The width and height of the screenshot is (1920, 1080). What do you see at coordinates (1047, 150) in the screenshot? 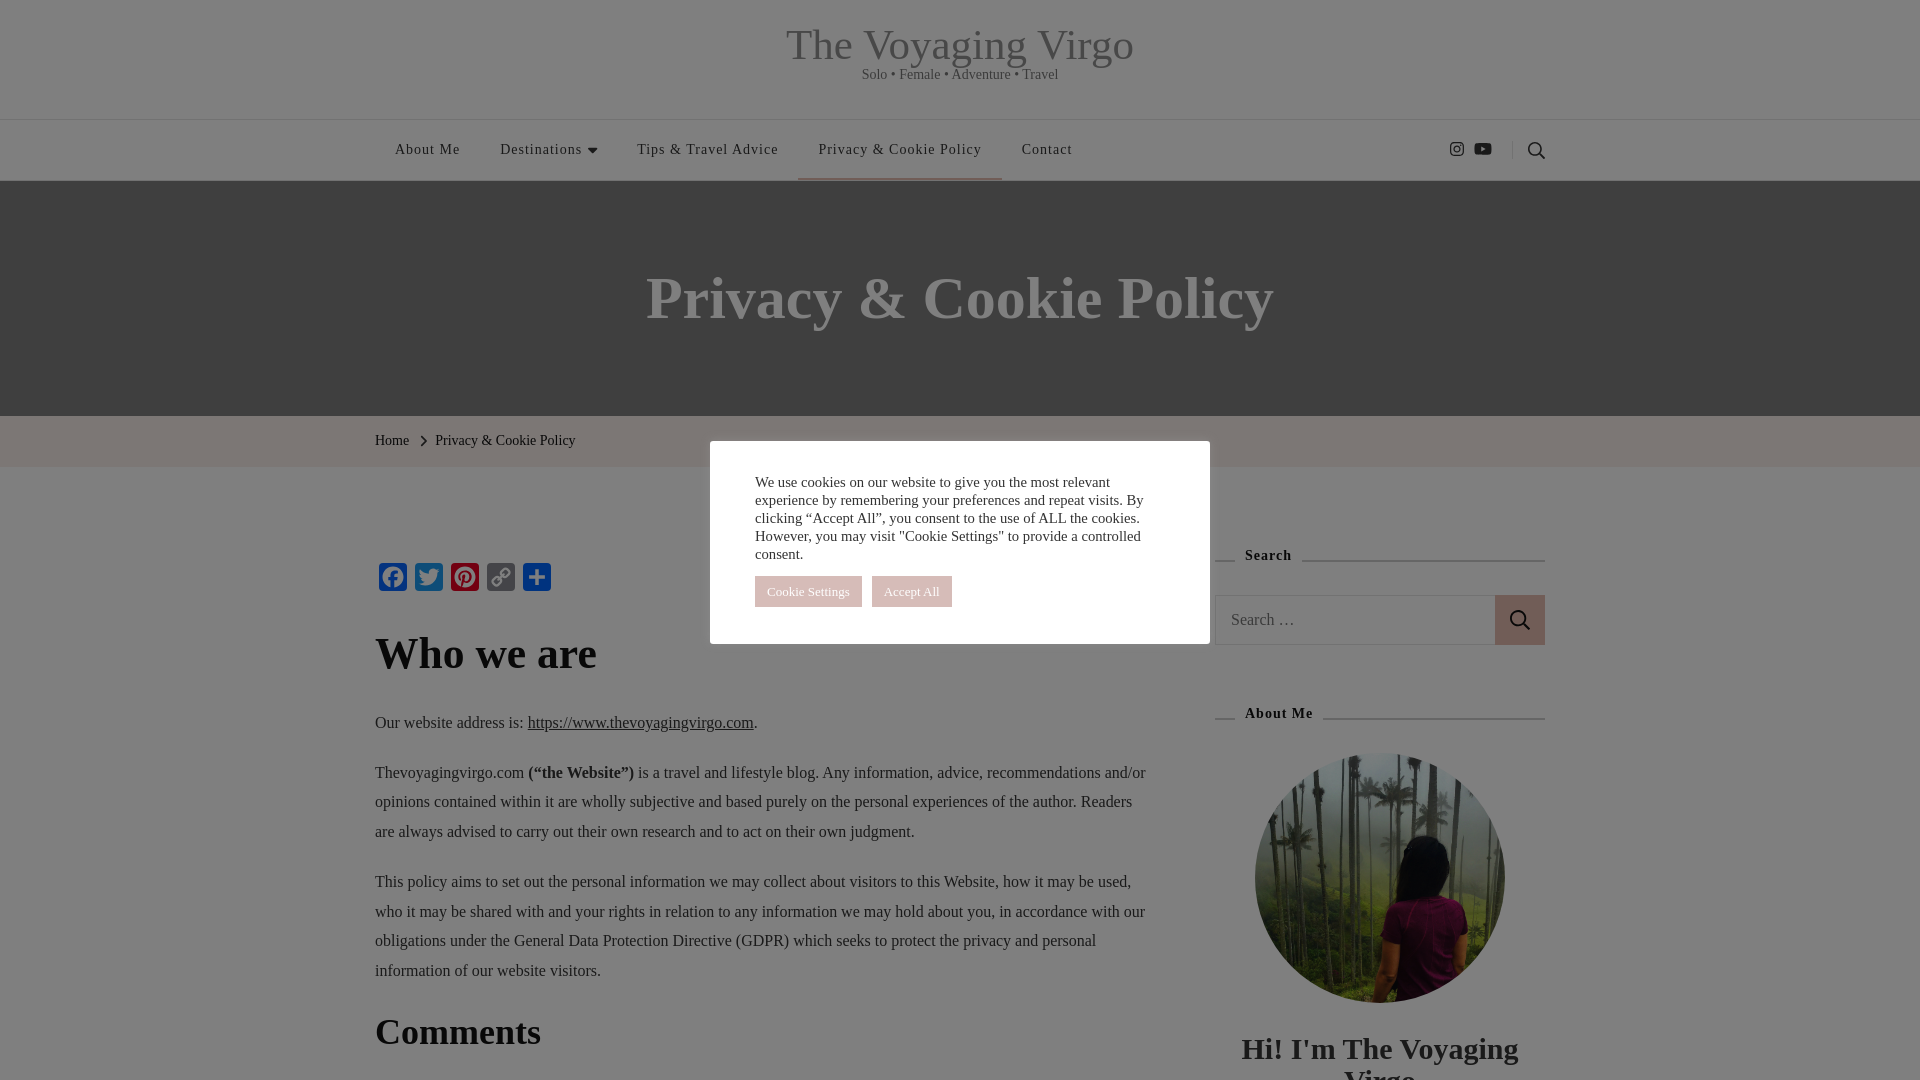
I see `Contact` at bounding box center [1047, 150].